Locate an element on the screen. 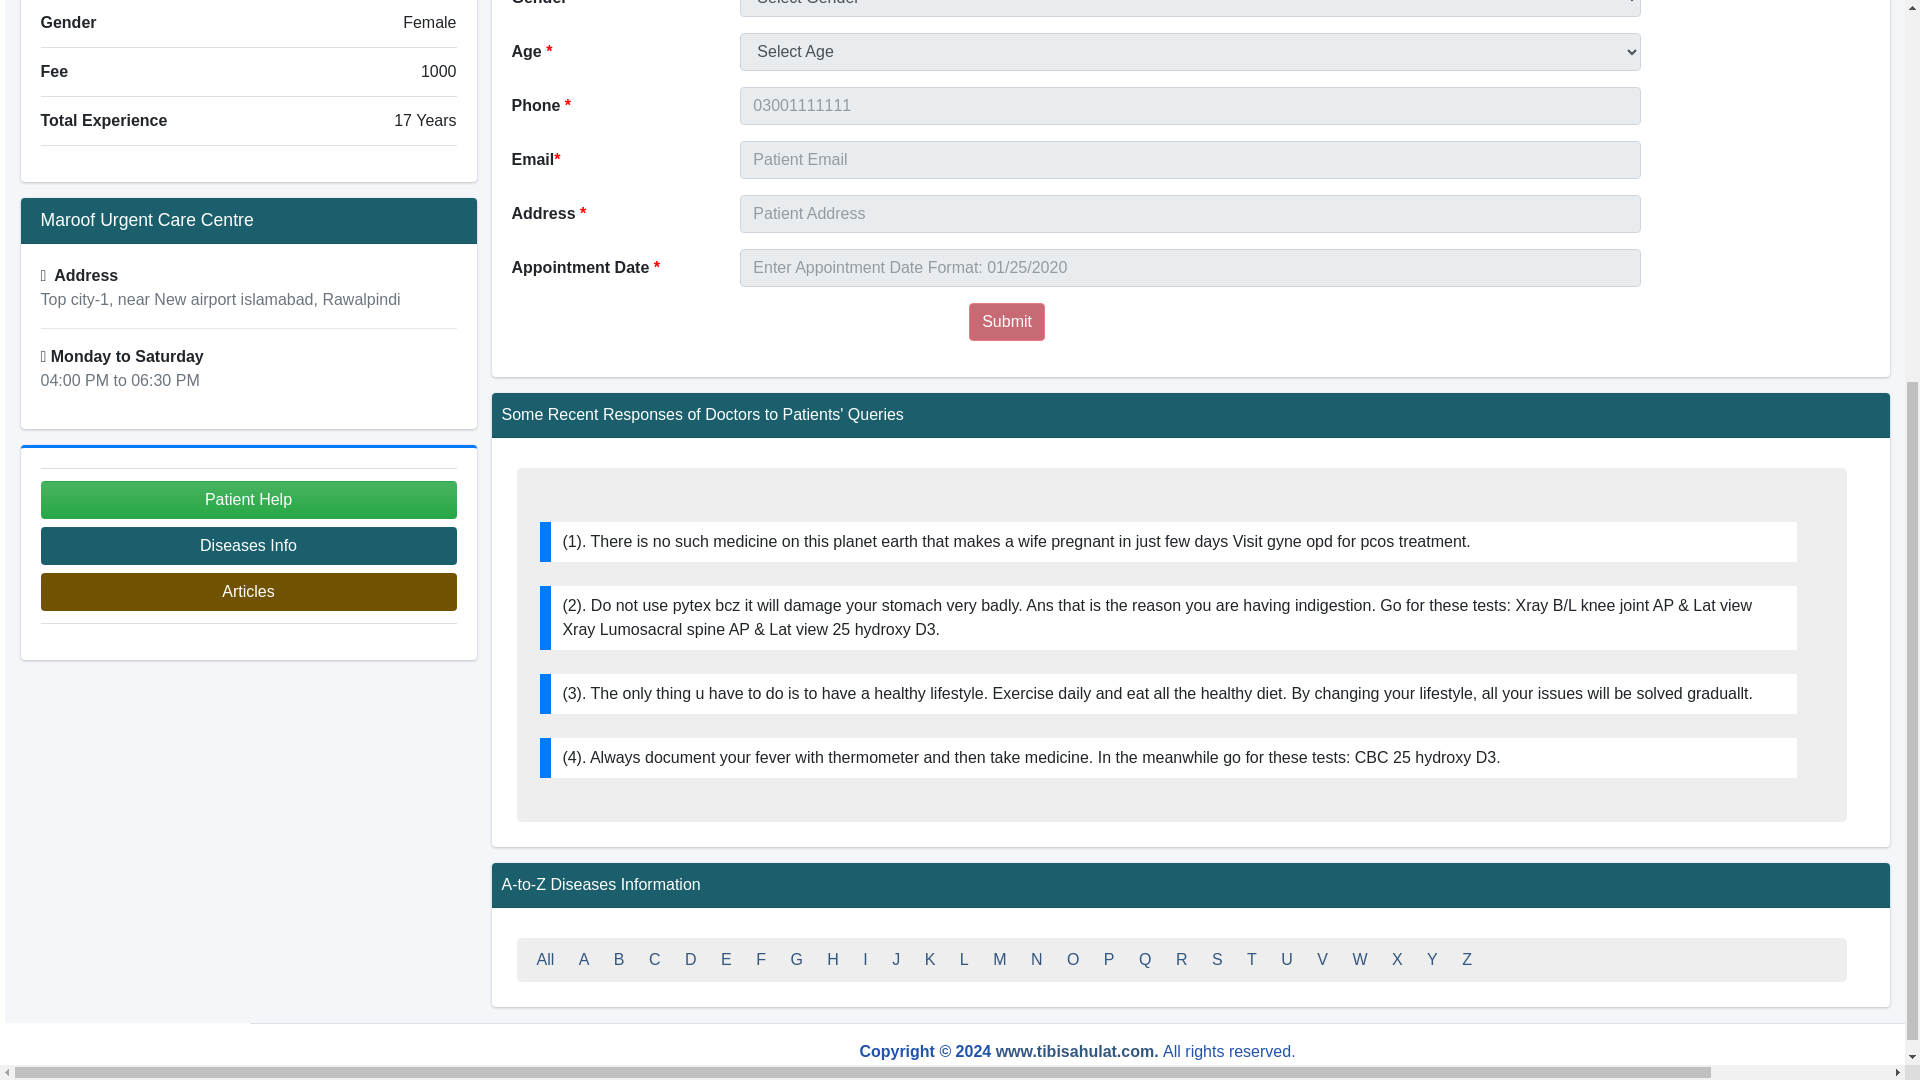  All Diseases is located at coordinates (545, 959).